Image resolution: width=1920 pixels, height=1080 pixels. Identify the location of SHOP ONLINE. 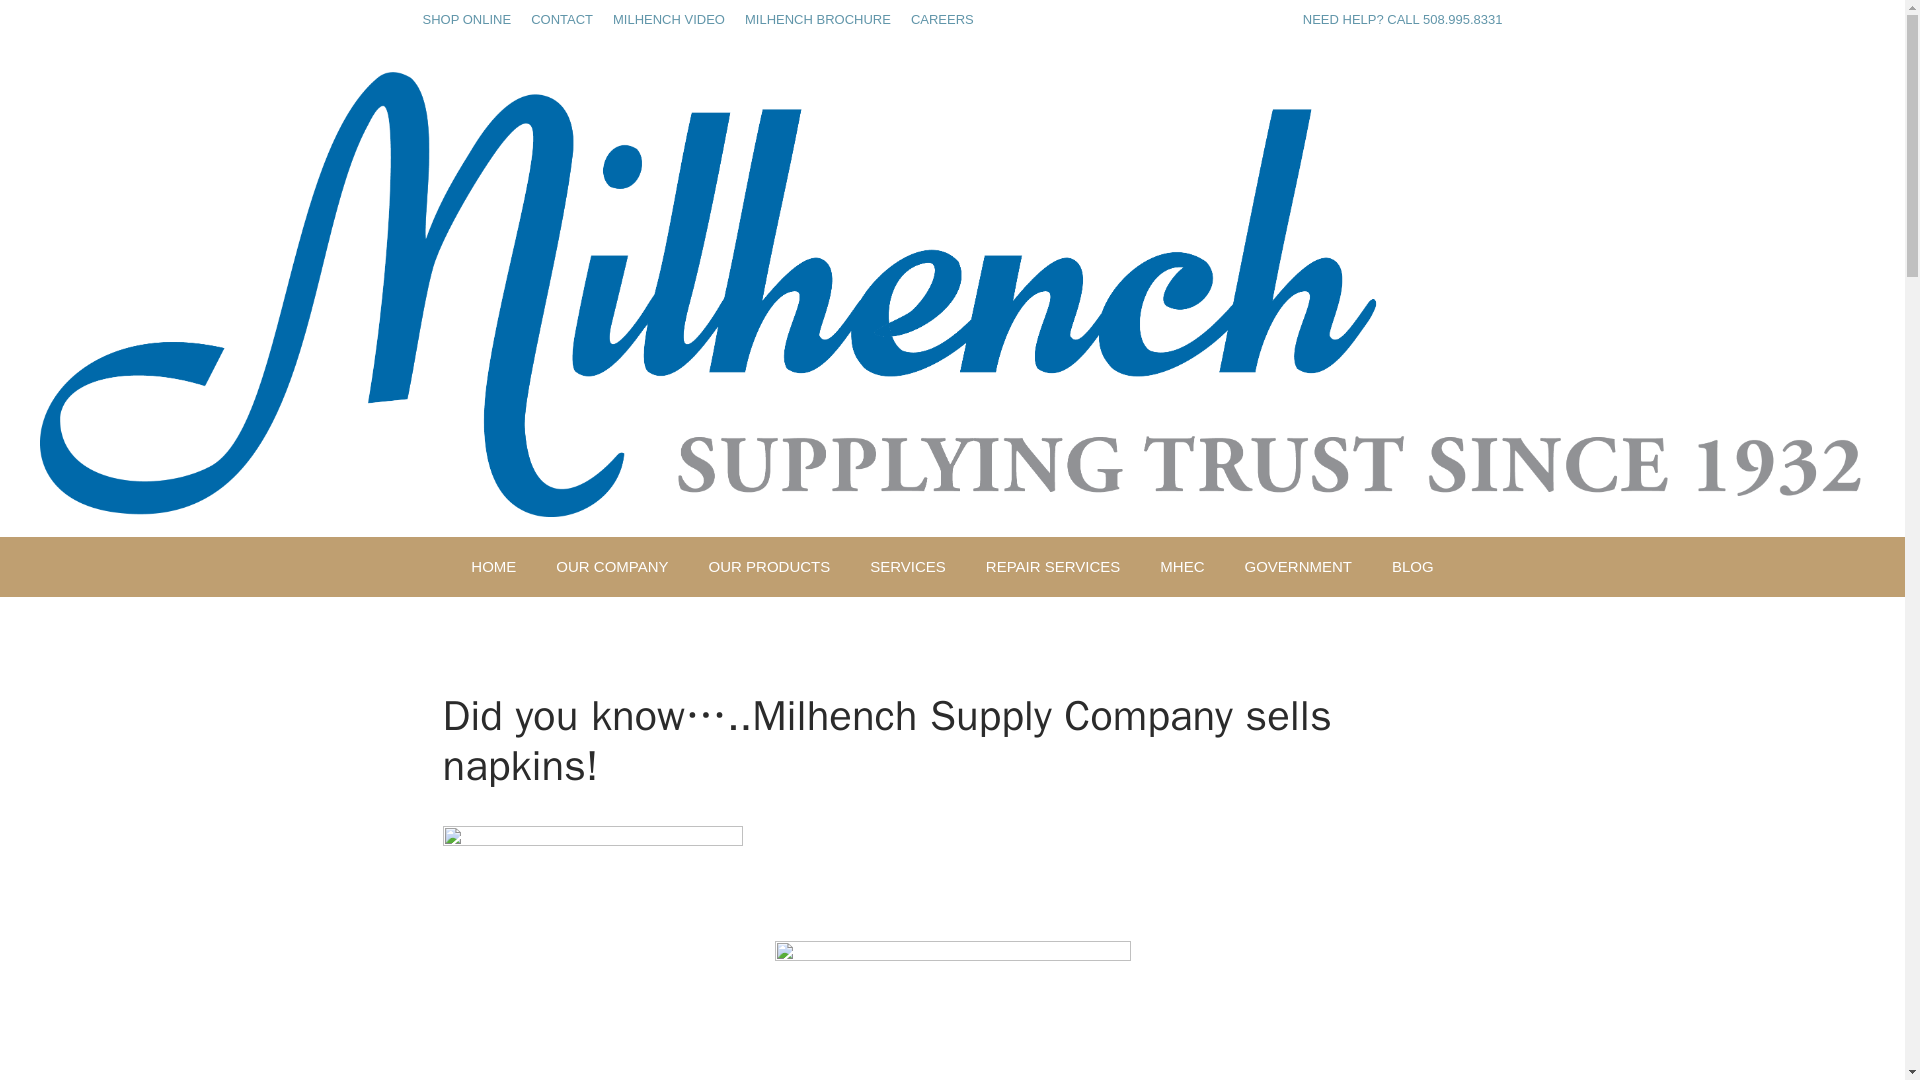
(466, 19).